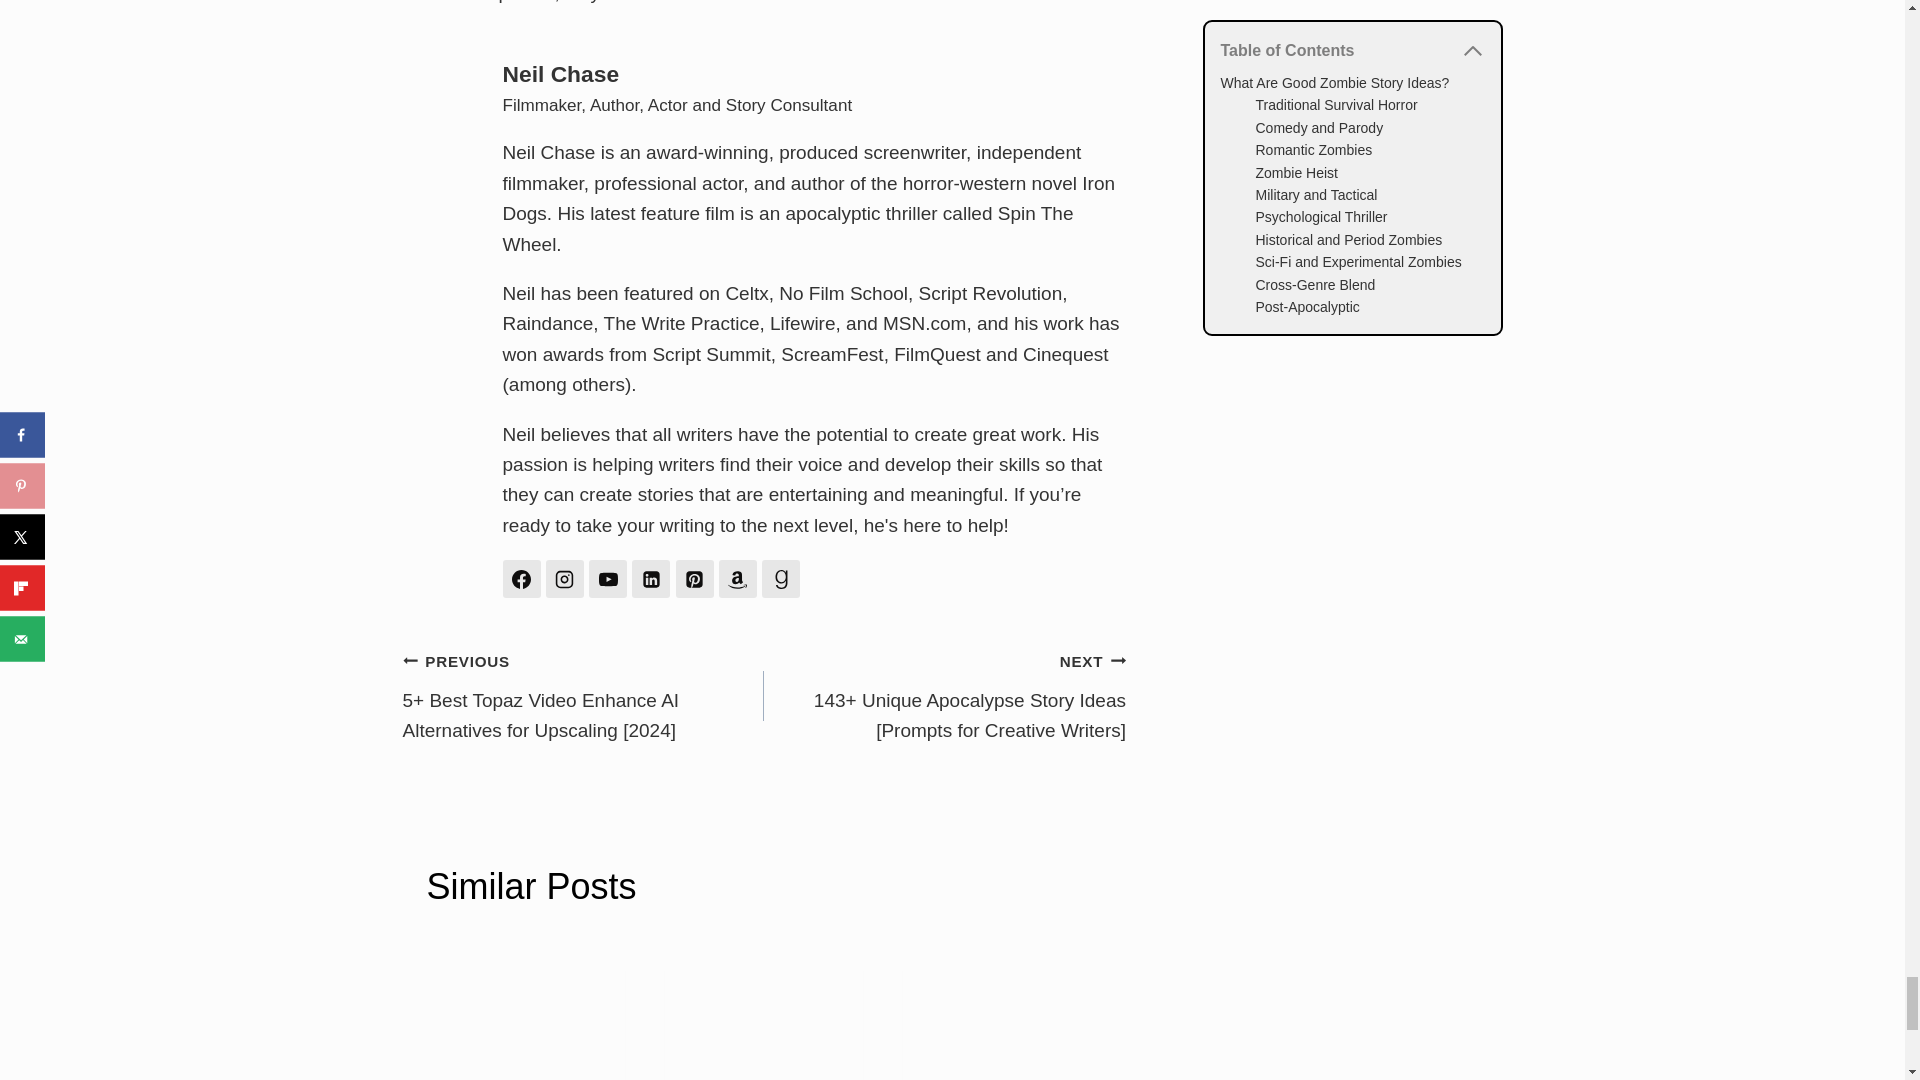 This screenshot has height=1080, width=1920. What do you see at coordinates (737, 579) in the screenshot?
I see `Follow Neil Chase on Amazon` at bounding box center [737, 579].